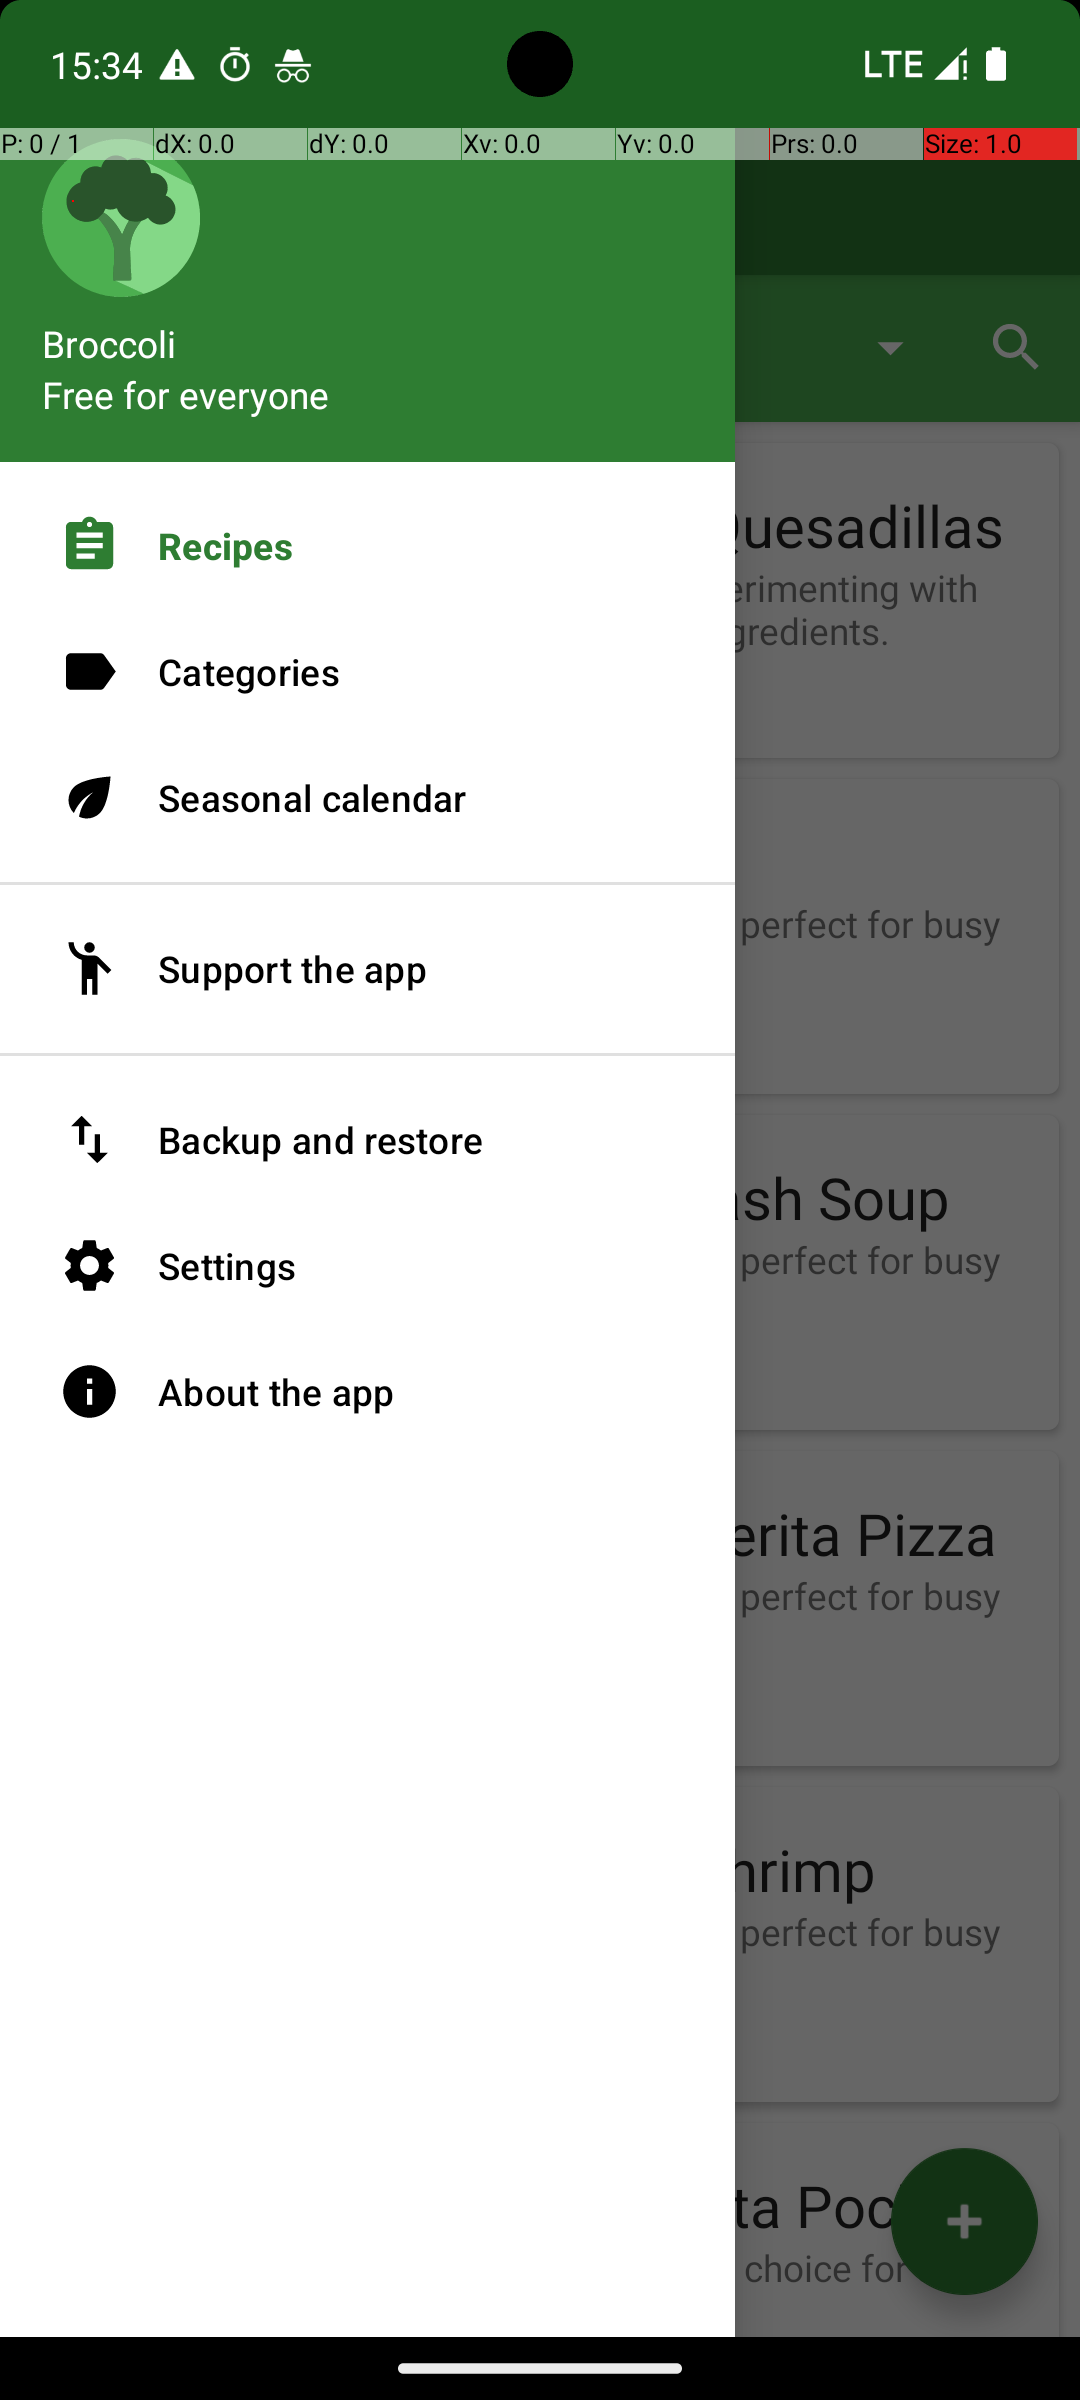 The height and width of the screenshot is (2400, 1080). What do you see at coordinates (368, 1392) in the screenshot?
I see `About the app` at bounding box center [368, 1392].